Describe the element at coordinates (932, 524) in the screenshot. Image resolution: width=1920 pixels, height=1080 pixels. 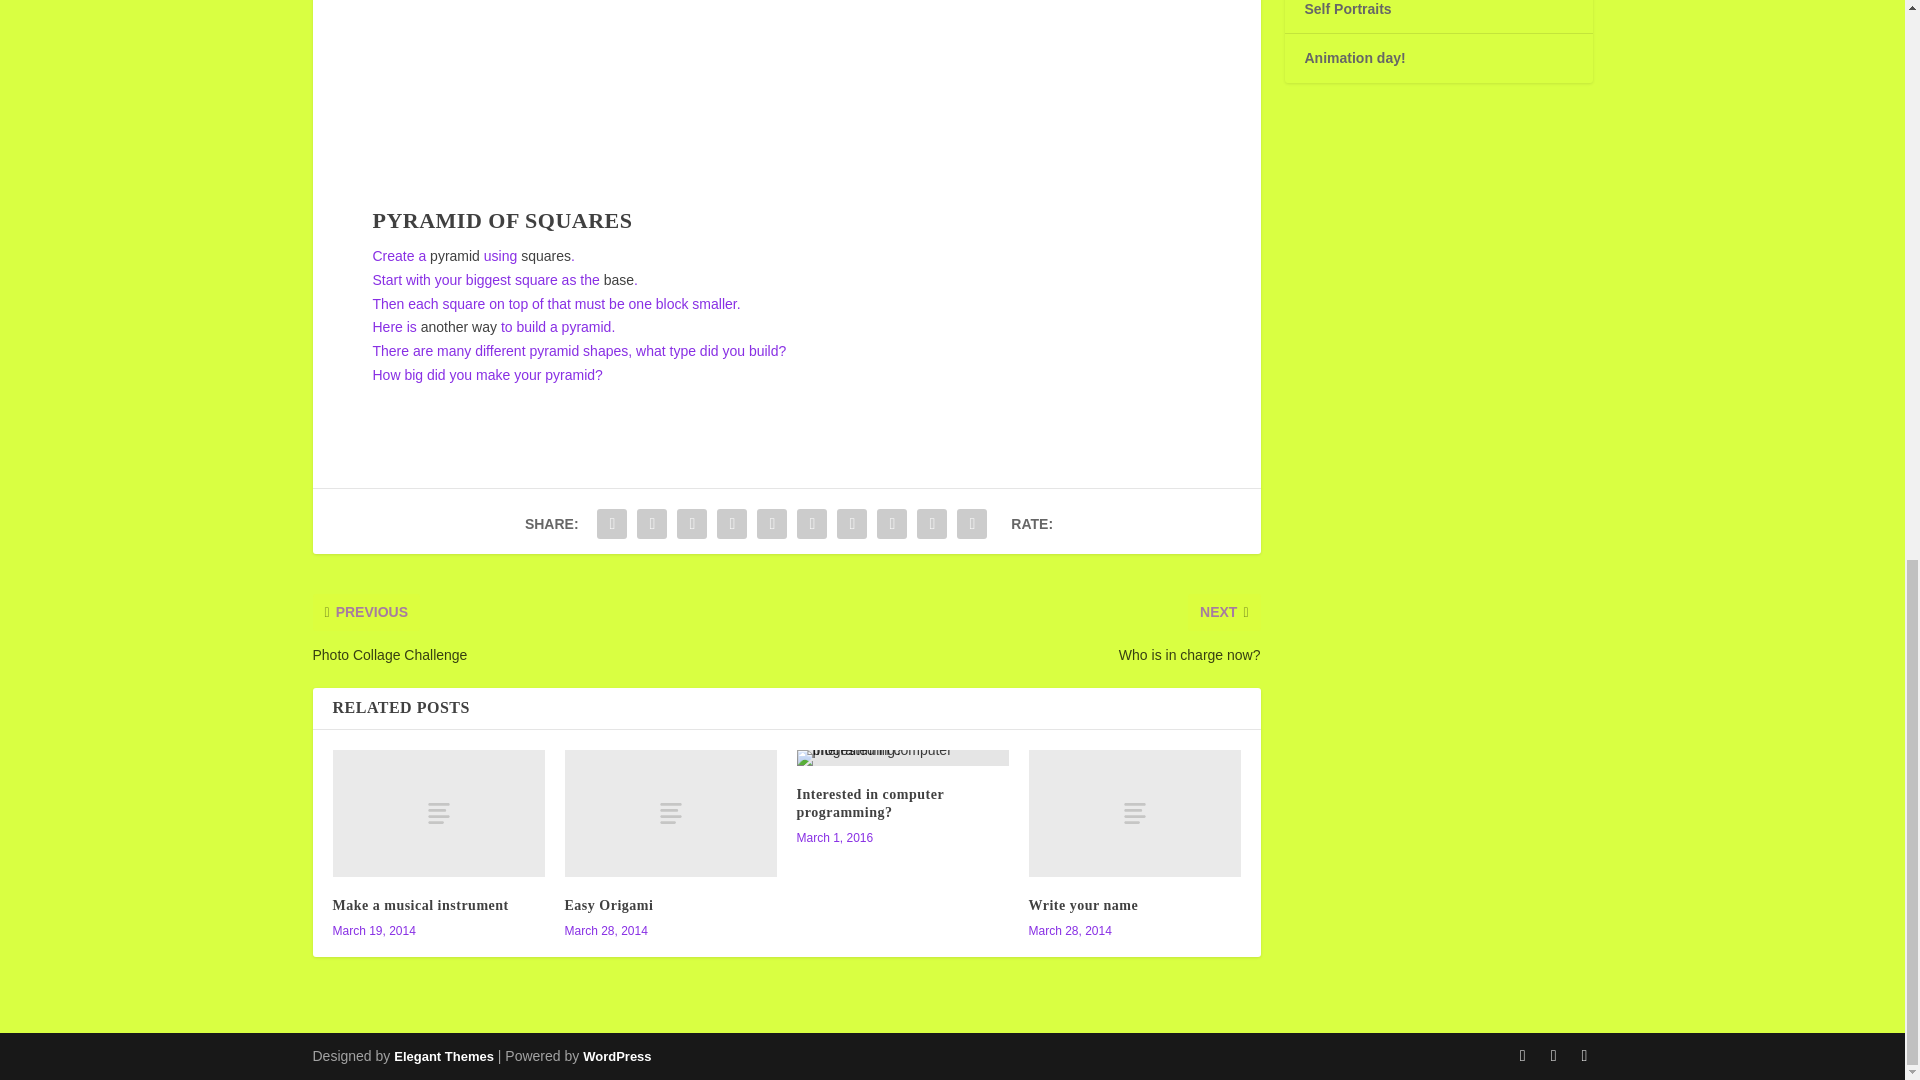
I see `Share "Minecraft Missions: Mathursday" via Email` at that location.